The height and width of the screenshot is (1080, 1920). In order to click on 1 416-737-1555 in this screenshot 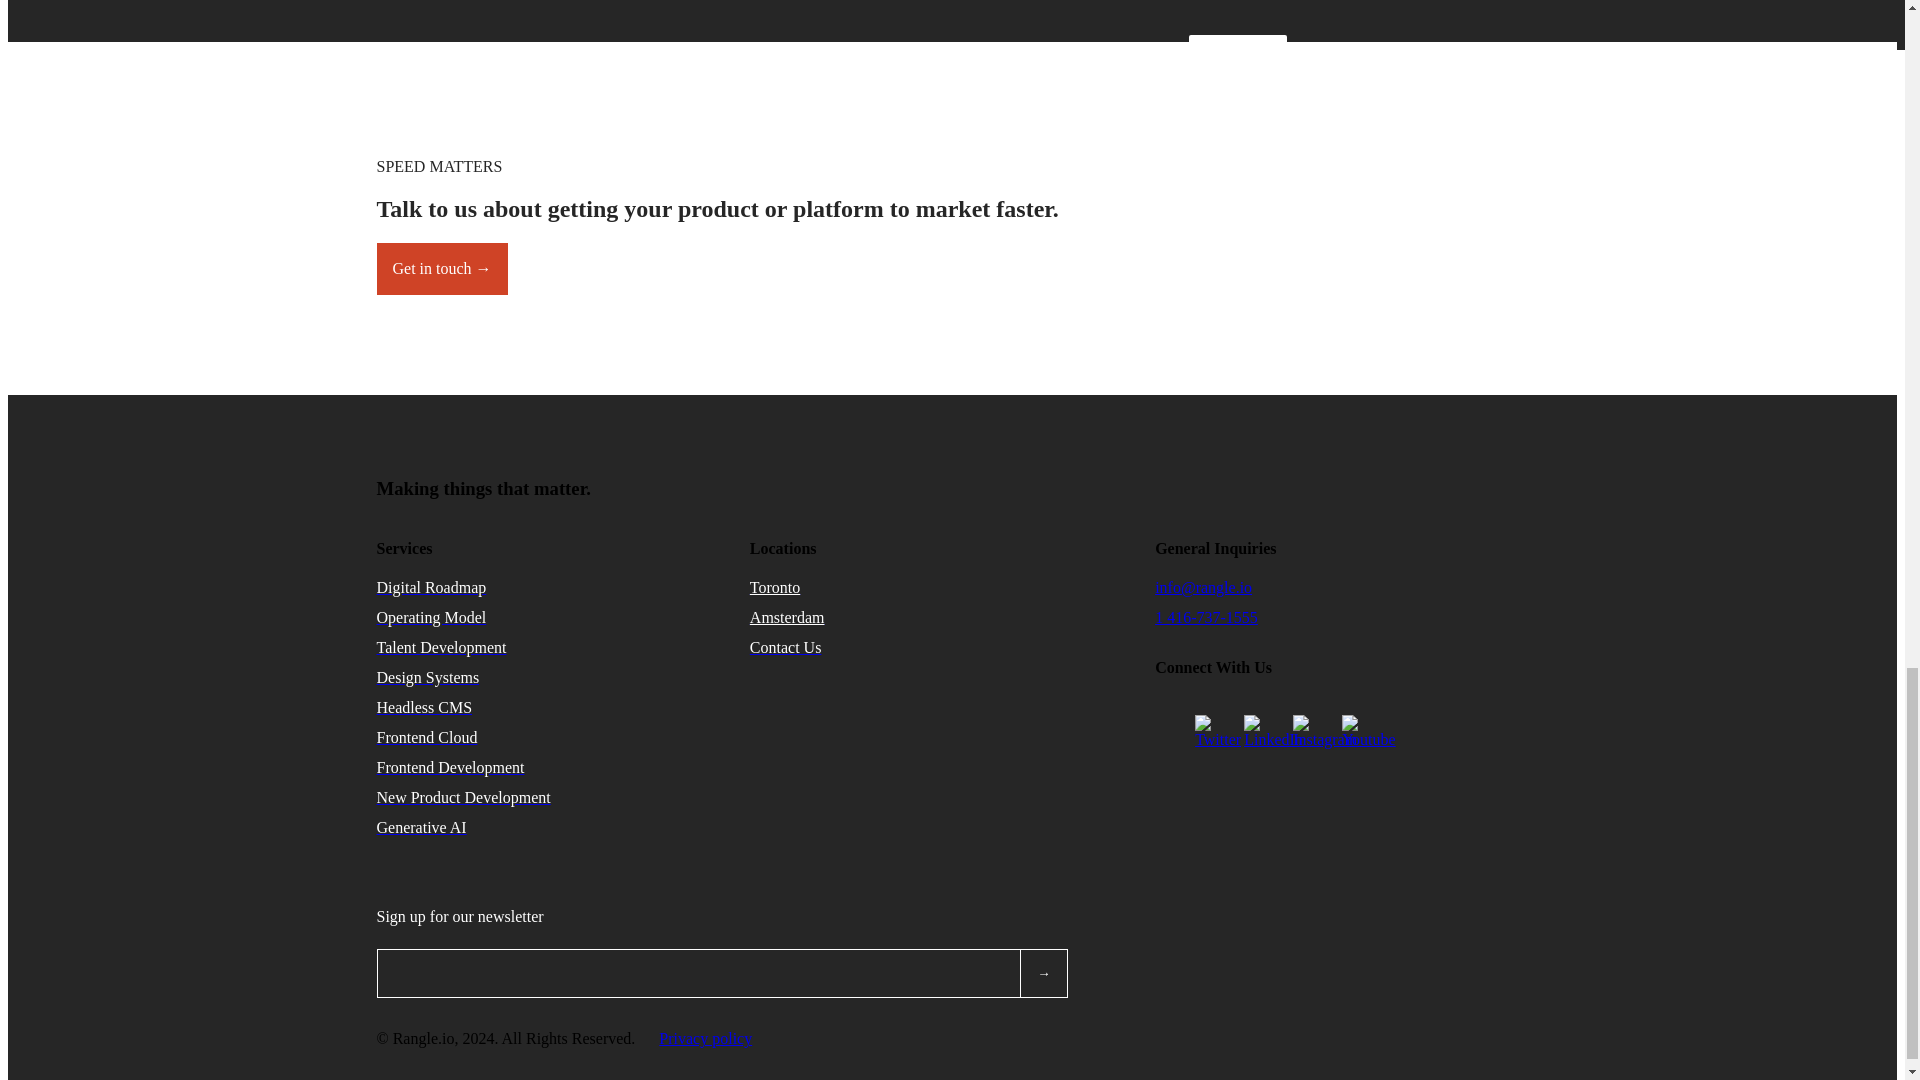, I will do `click(1206, 618)`.